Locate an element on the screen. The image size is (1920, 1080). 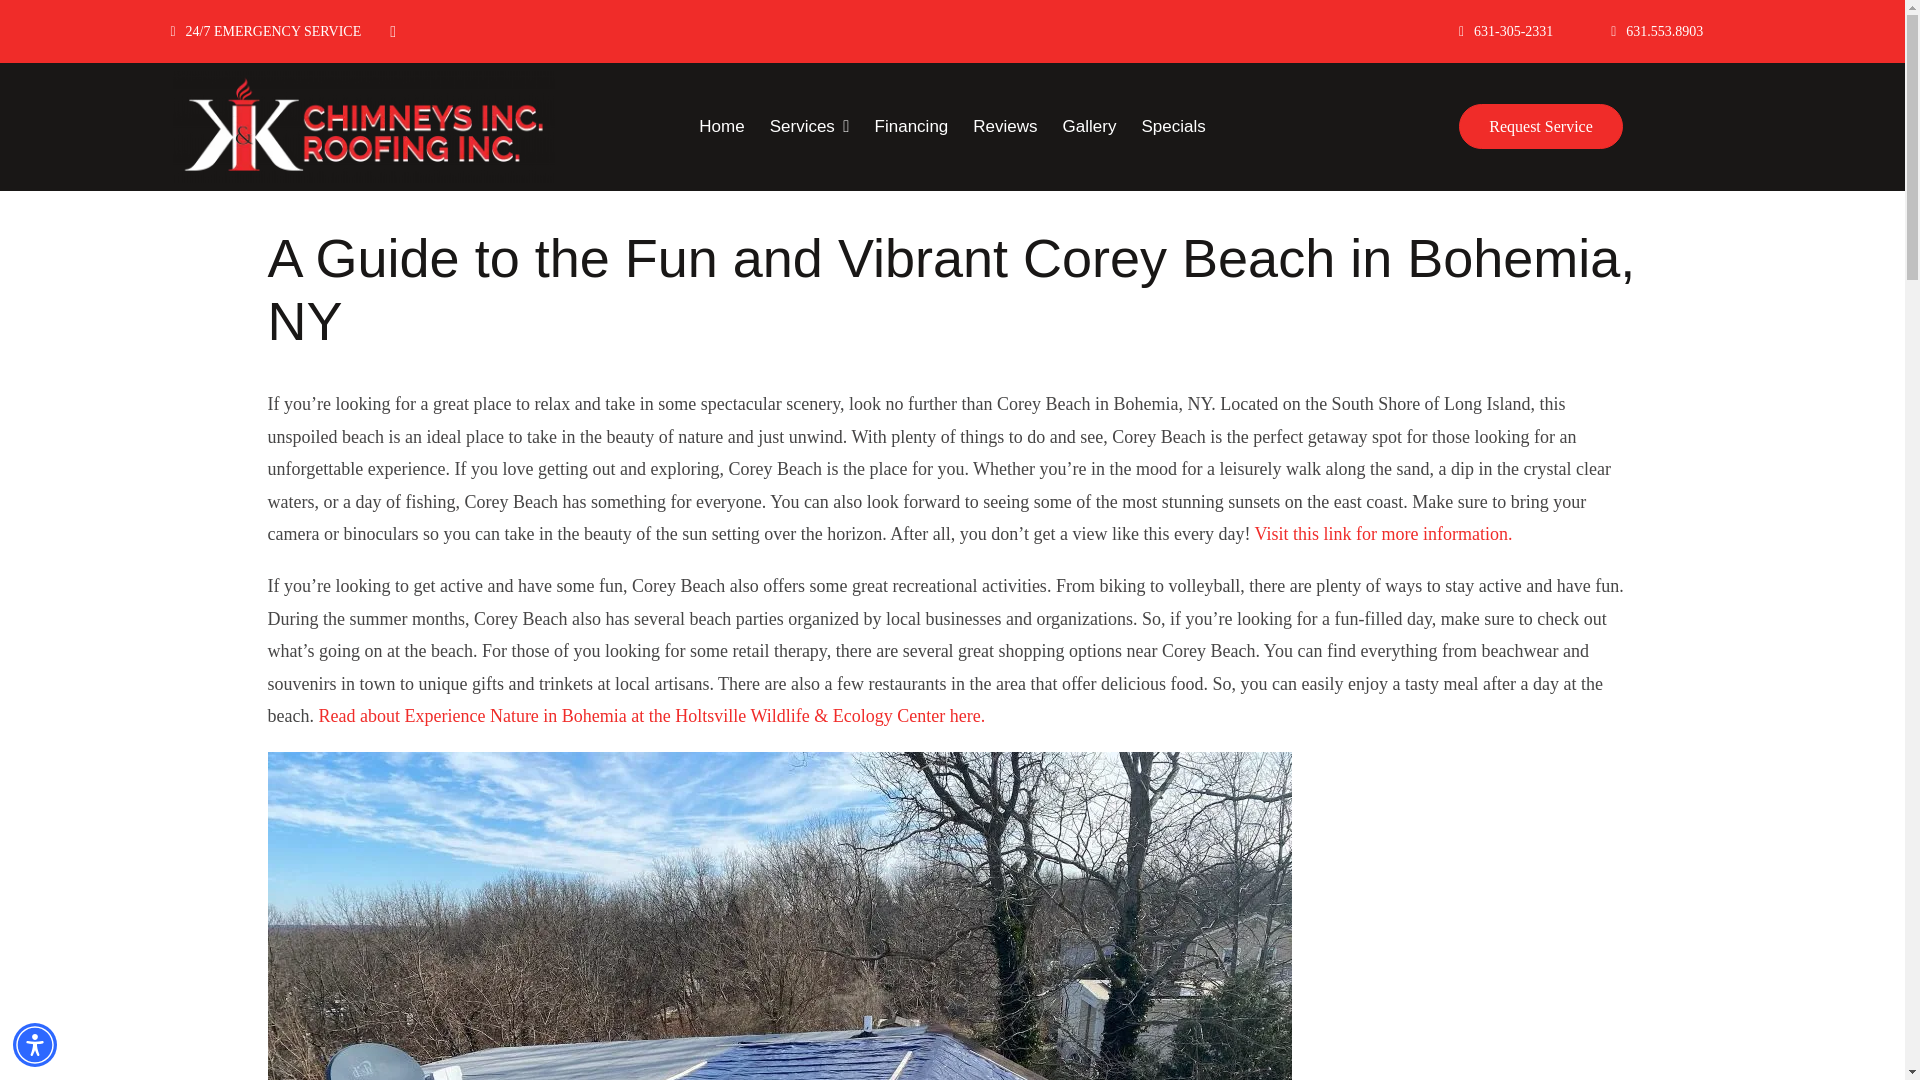
Services is located at coordinates (810, 127).